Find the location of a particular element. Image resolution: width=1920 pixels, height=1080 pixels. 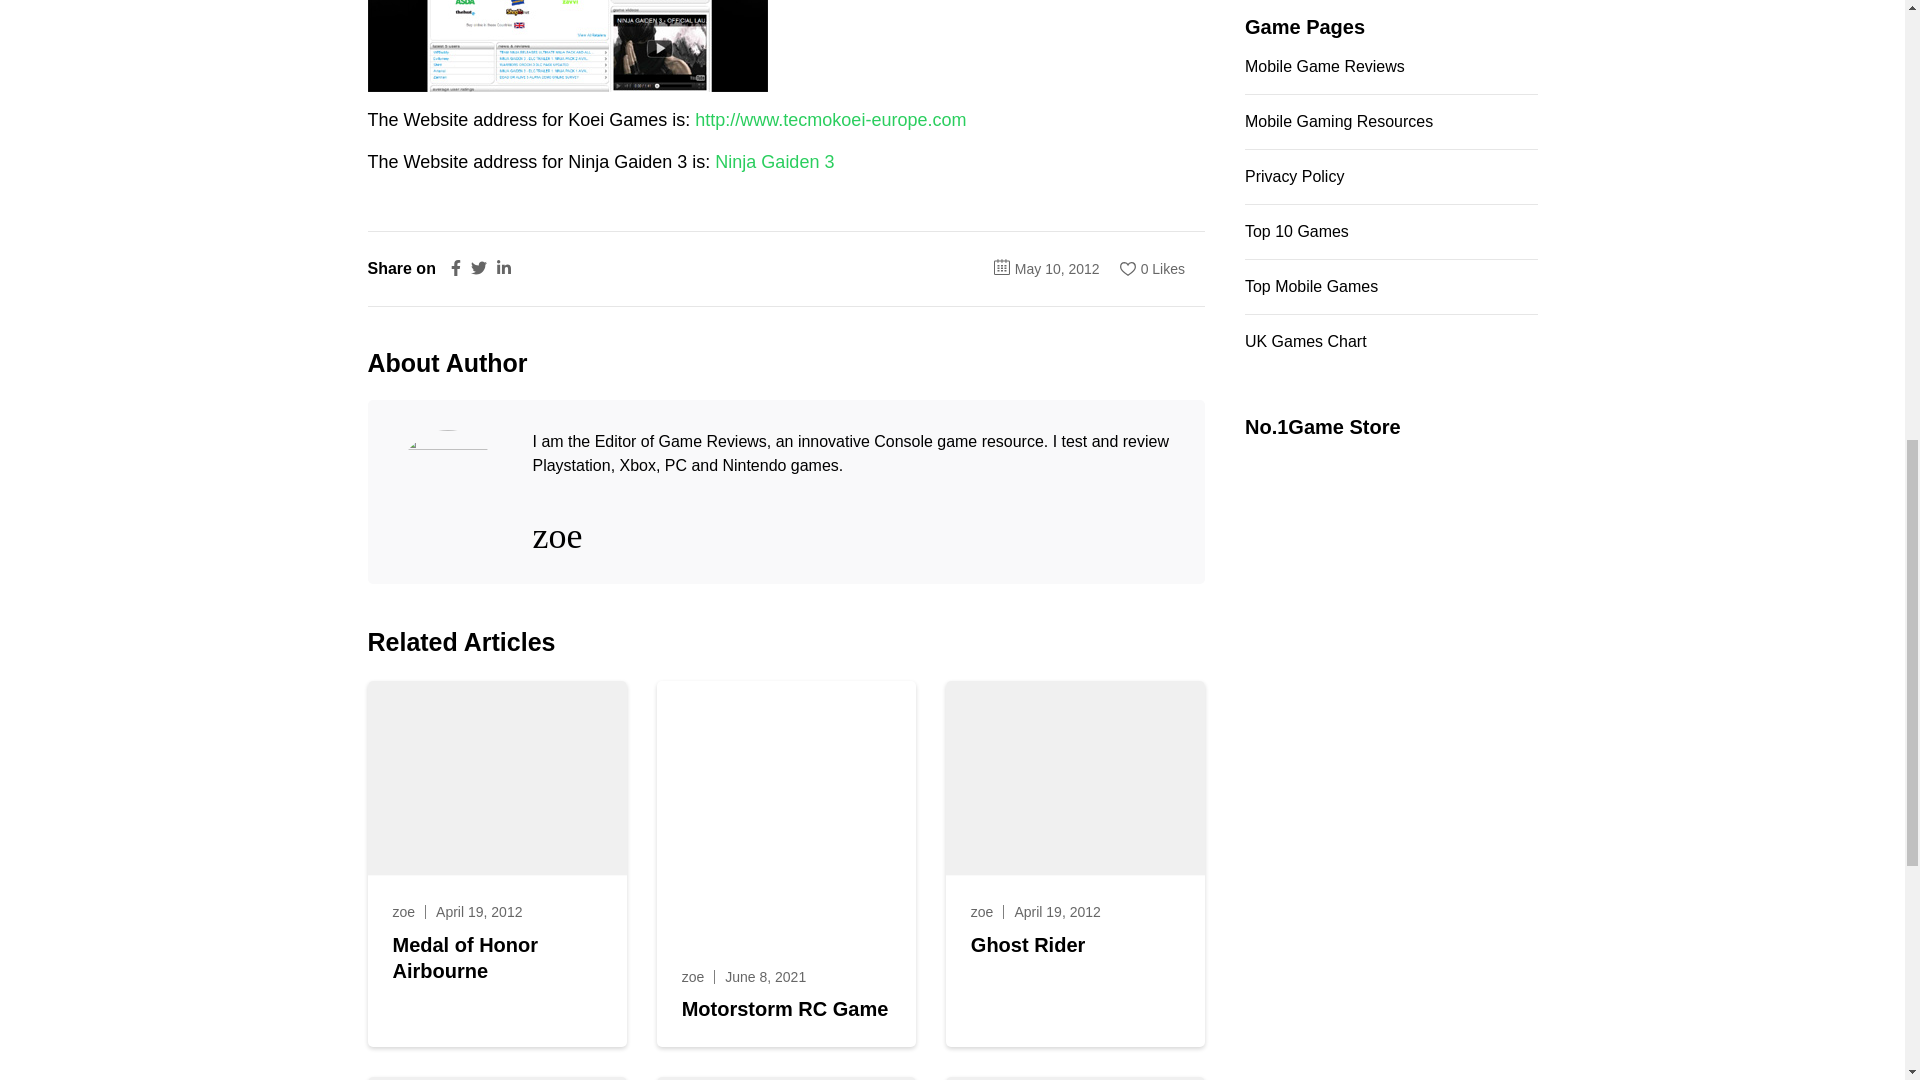

June 8, 2021 is located at coordinates (766, 976).